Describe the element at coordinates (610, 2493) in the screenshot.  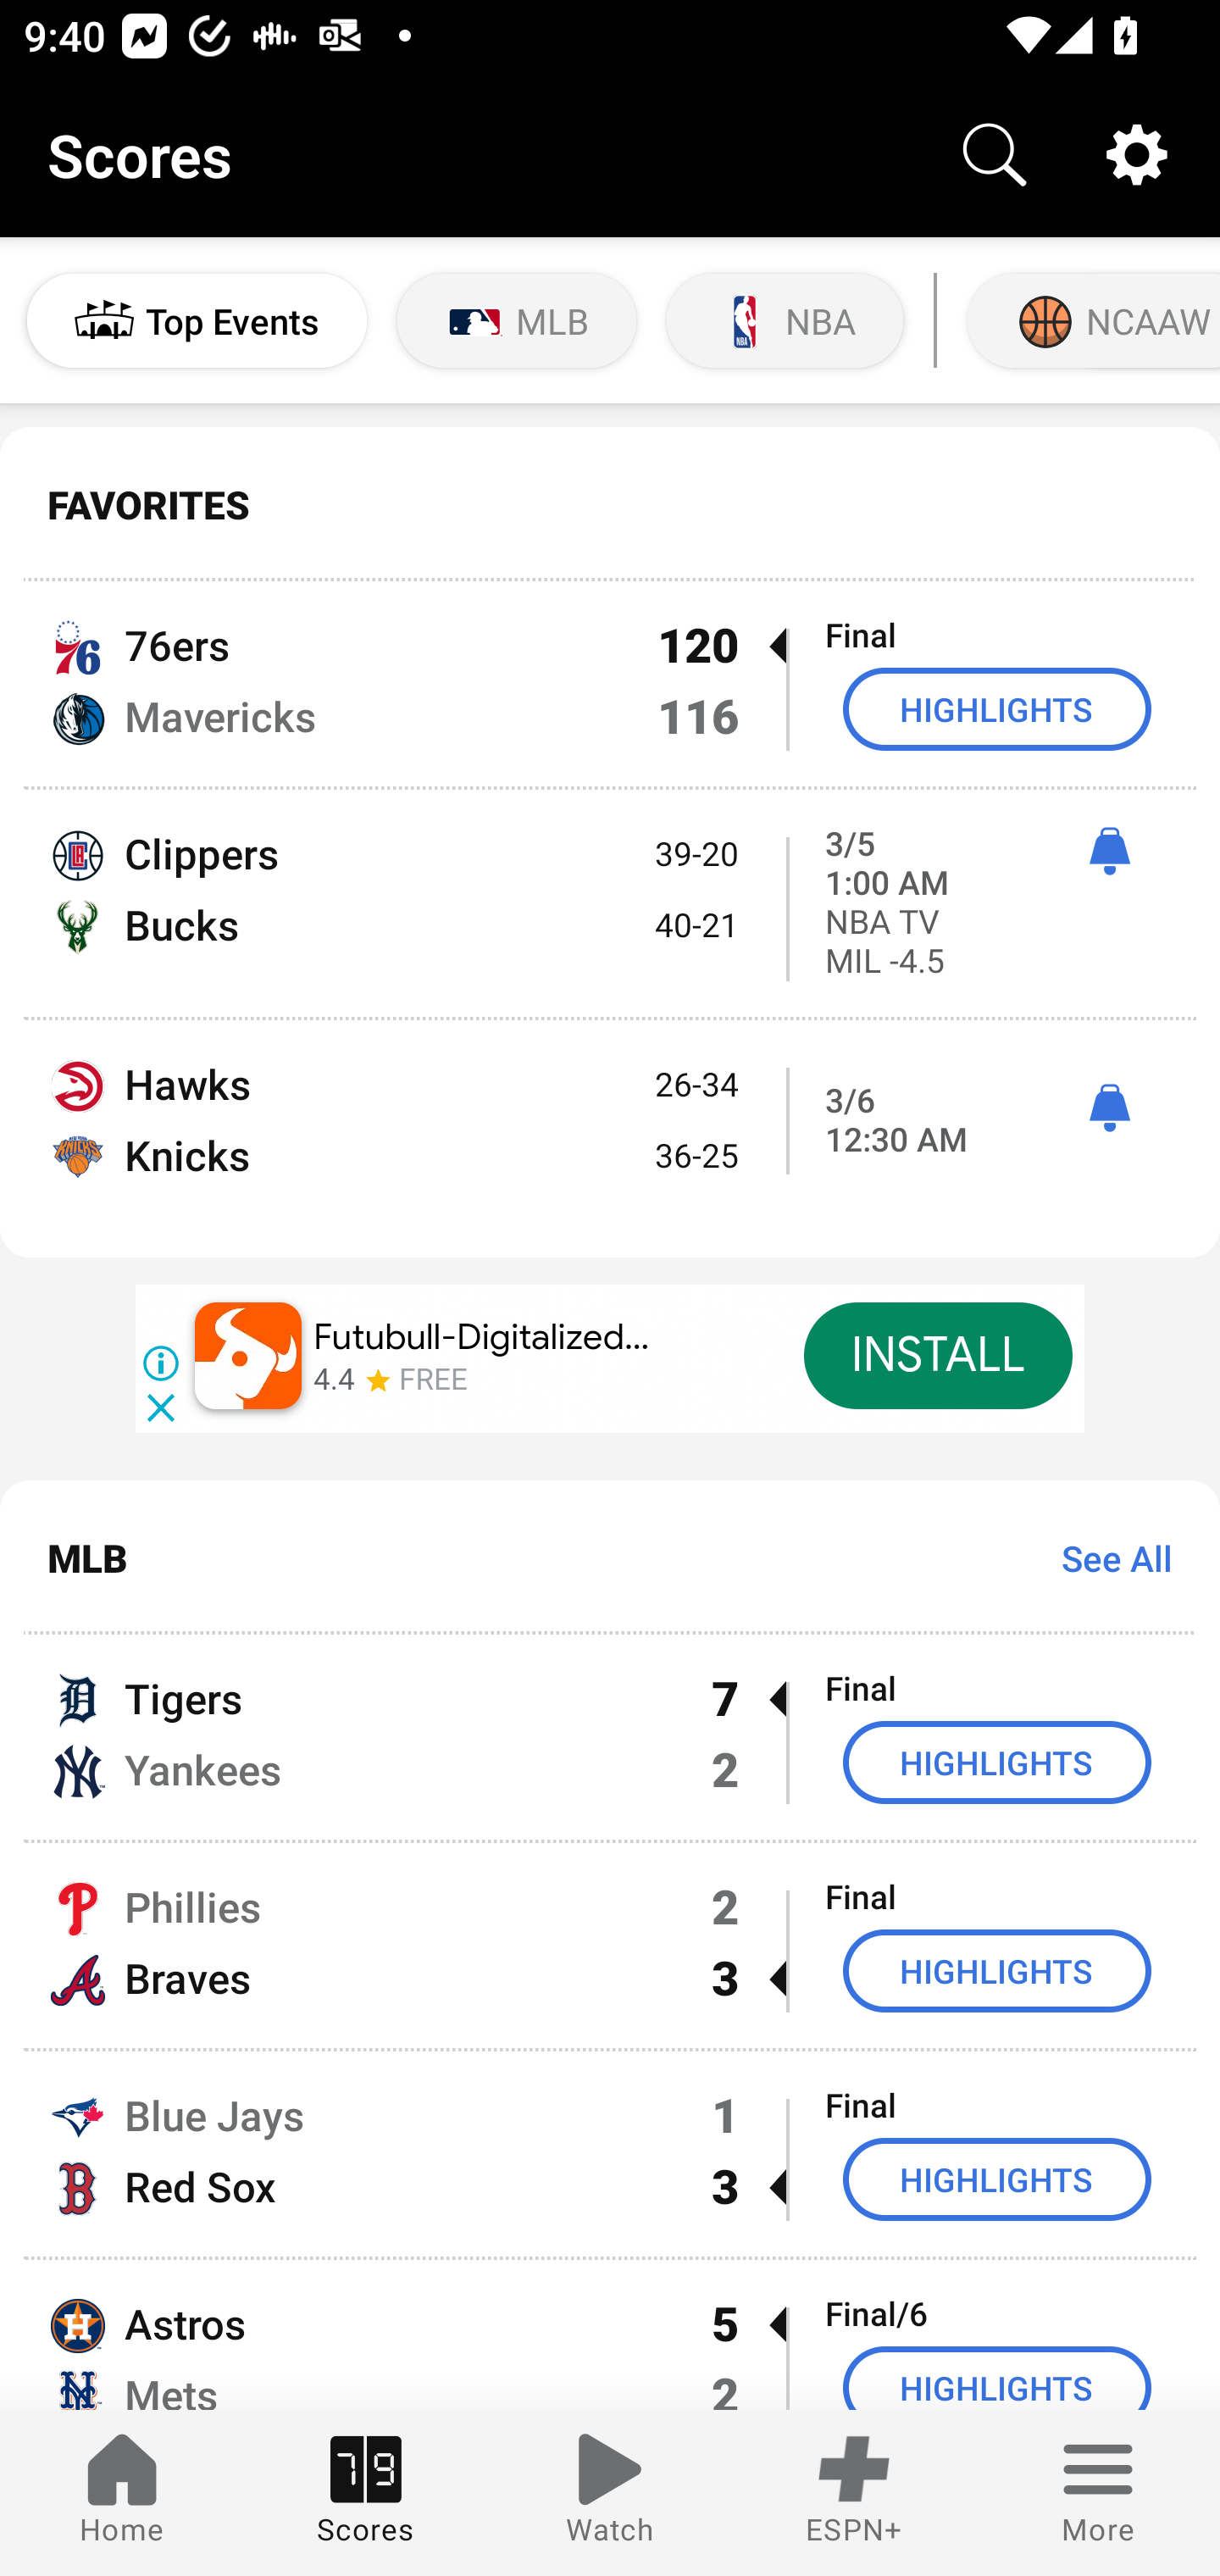
I see `Watch` at that location.